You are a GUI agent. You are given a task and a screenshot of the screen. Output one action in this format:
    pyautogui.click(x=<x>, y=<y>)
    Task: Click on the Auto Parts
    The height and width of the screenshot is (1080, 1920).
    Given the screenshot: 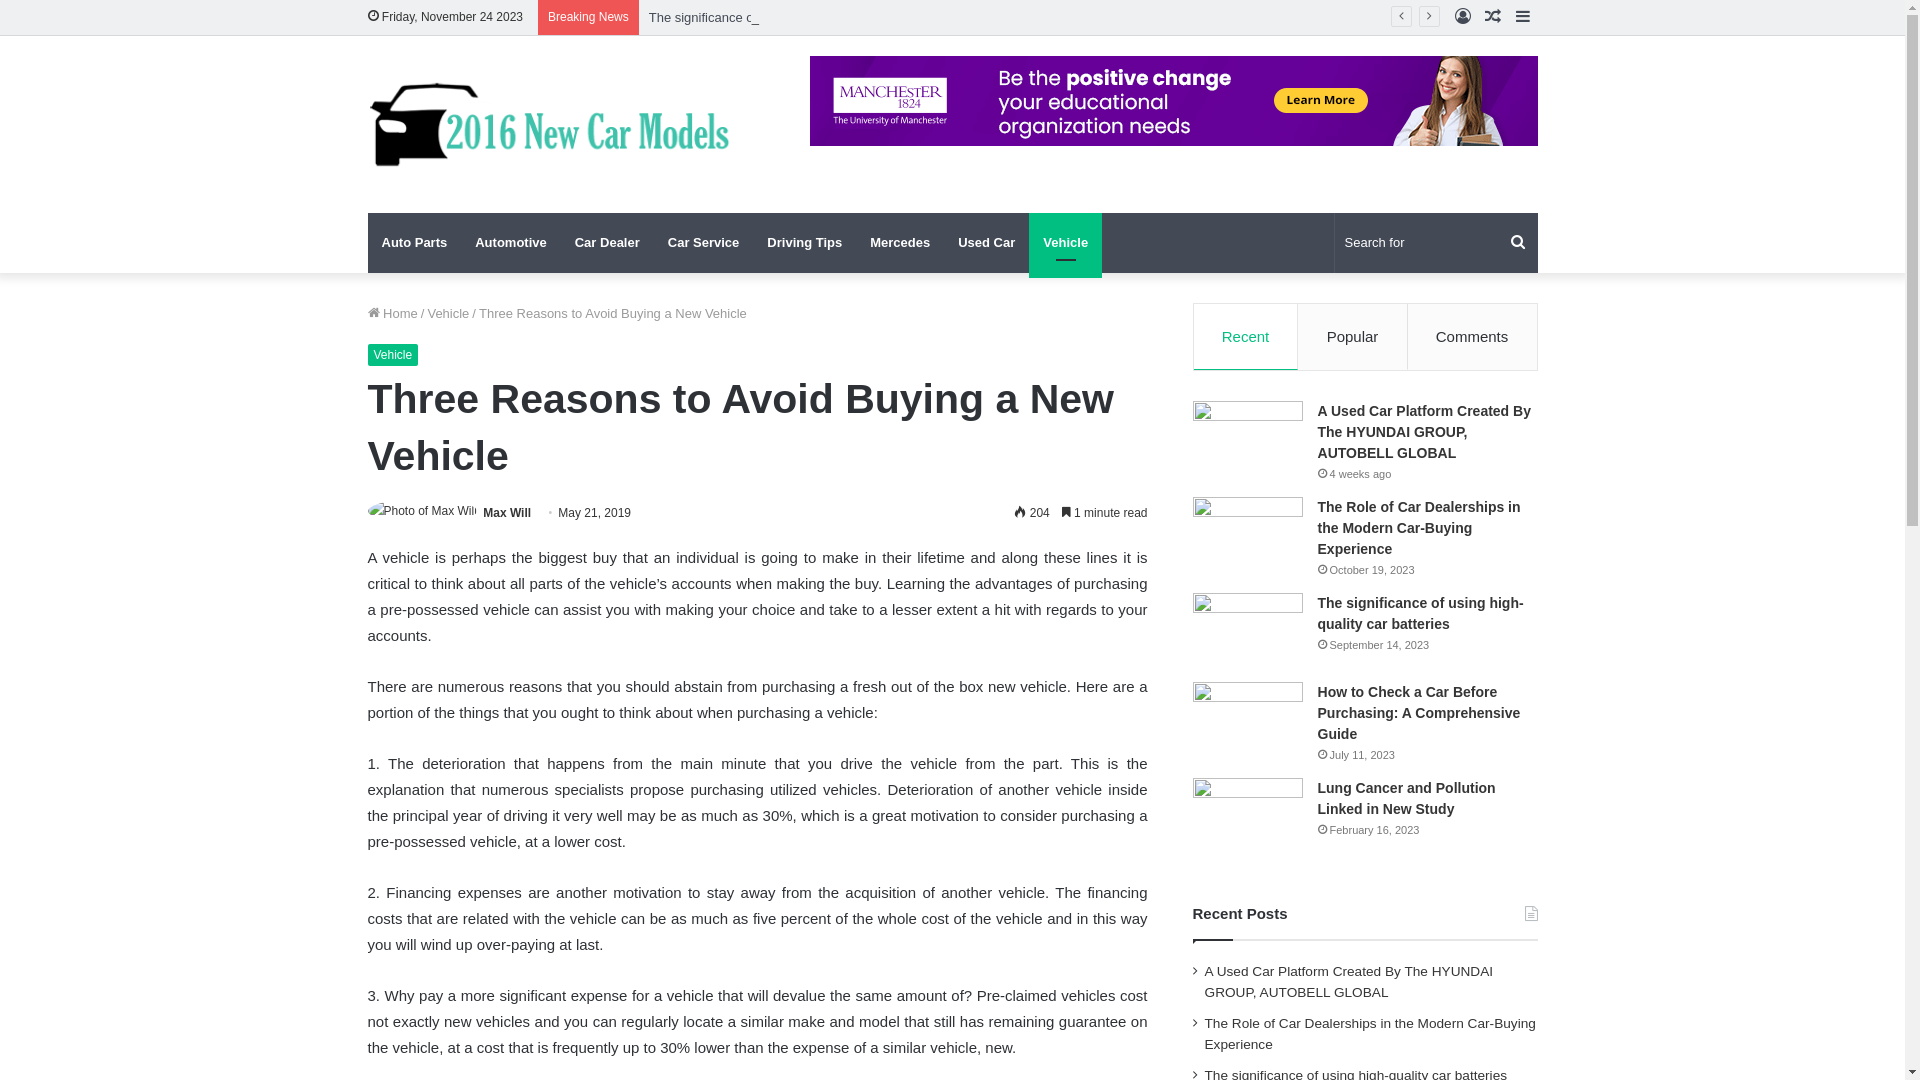 What is the action you would take?
    pyautogui.click(x=415, y=243)
    